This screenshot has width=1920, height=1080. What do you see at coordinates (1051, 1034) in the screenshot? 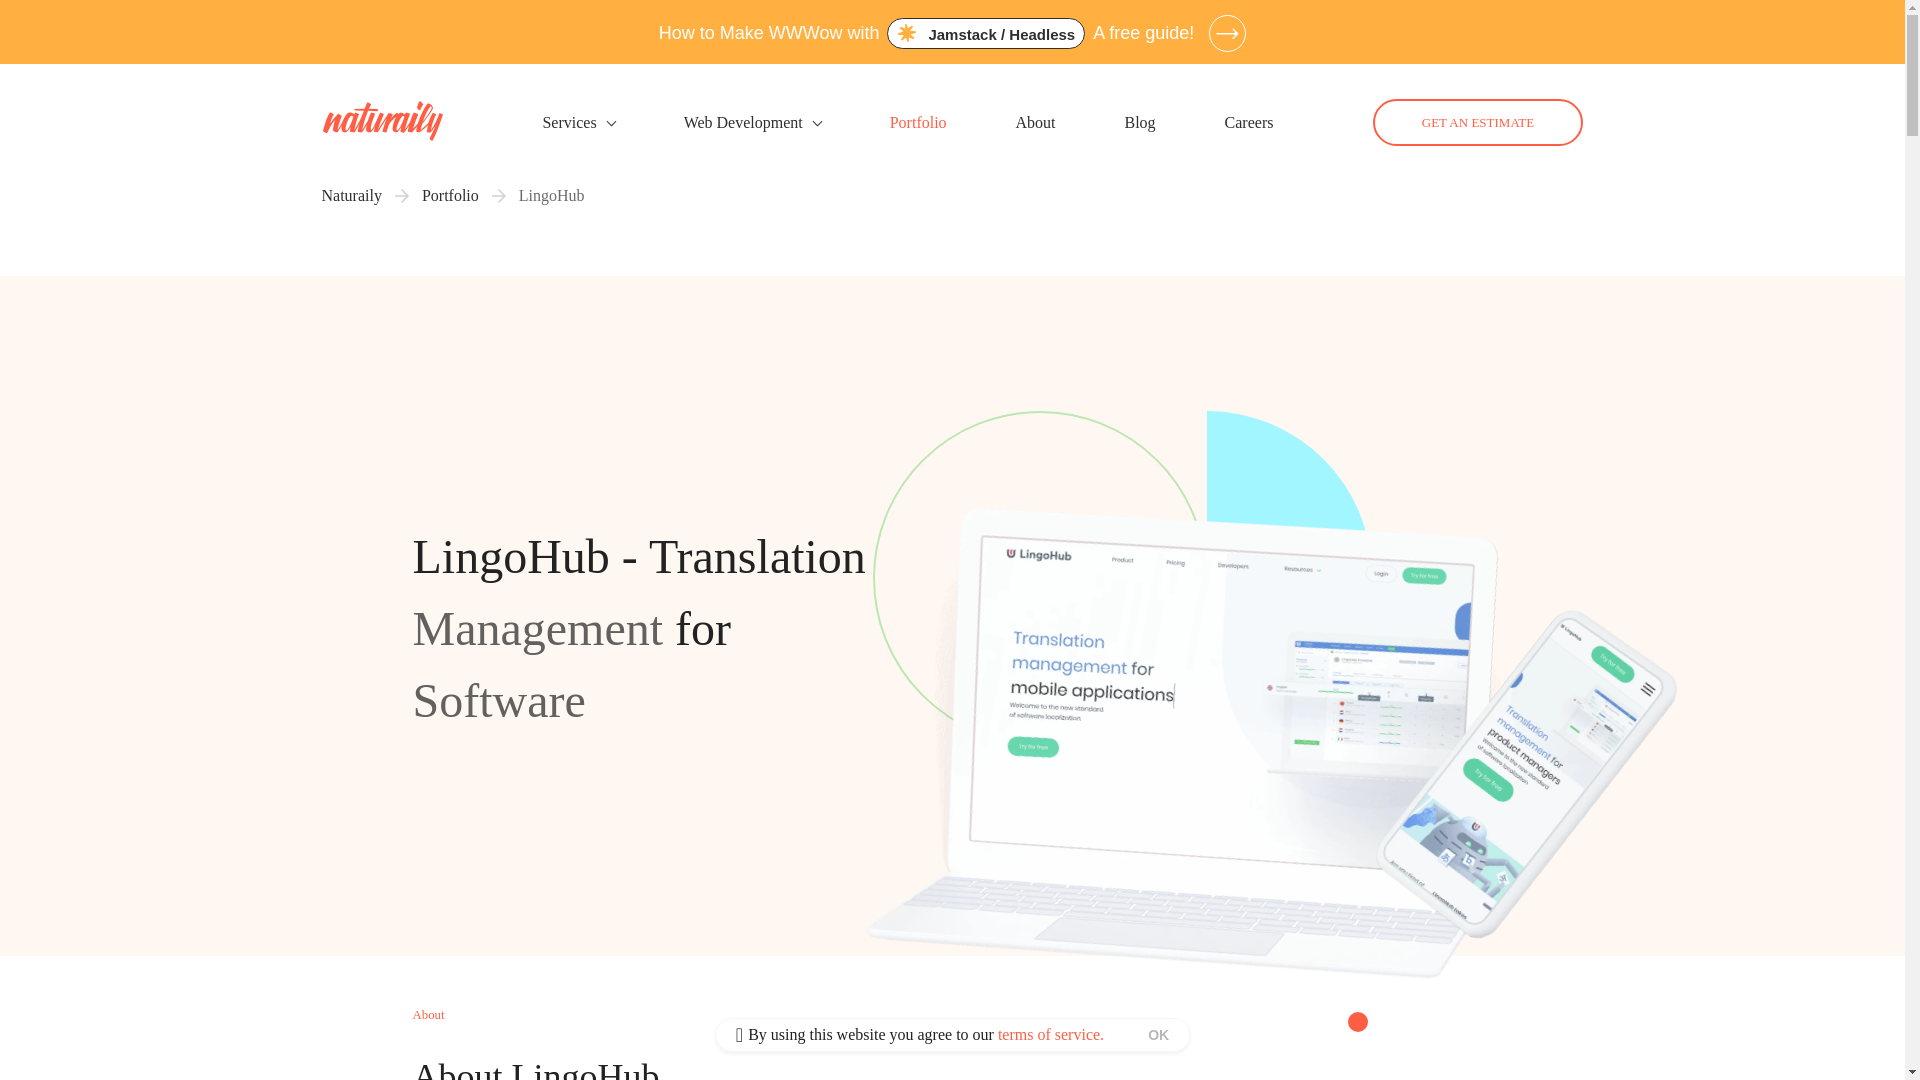
I see `terms of service.` at bounding box center [1051, 1034].